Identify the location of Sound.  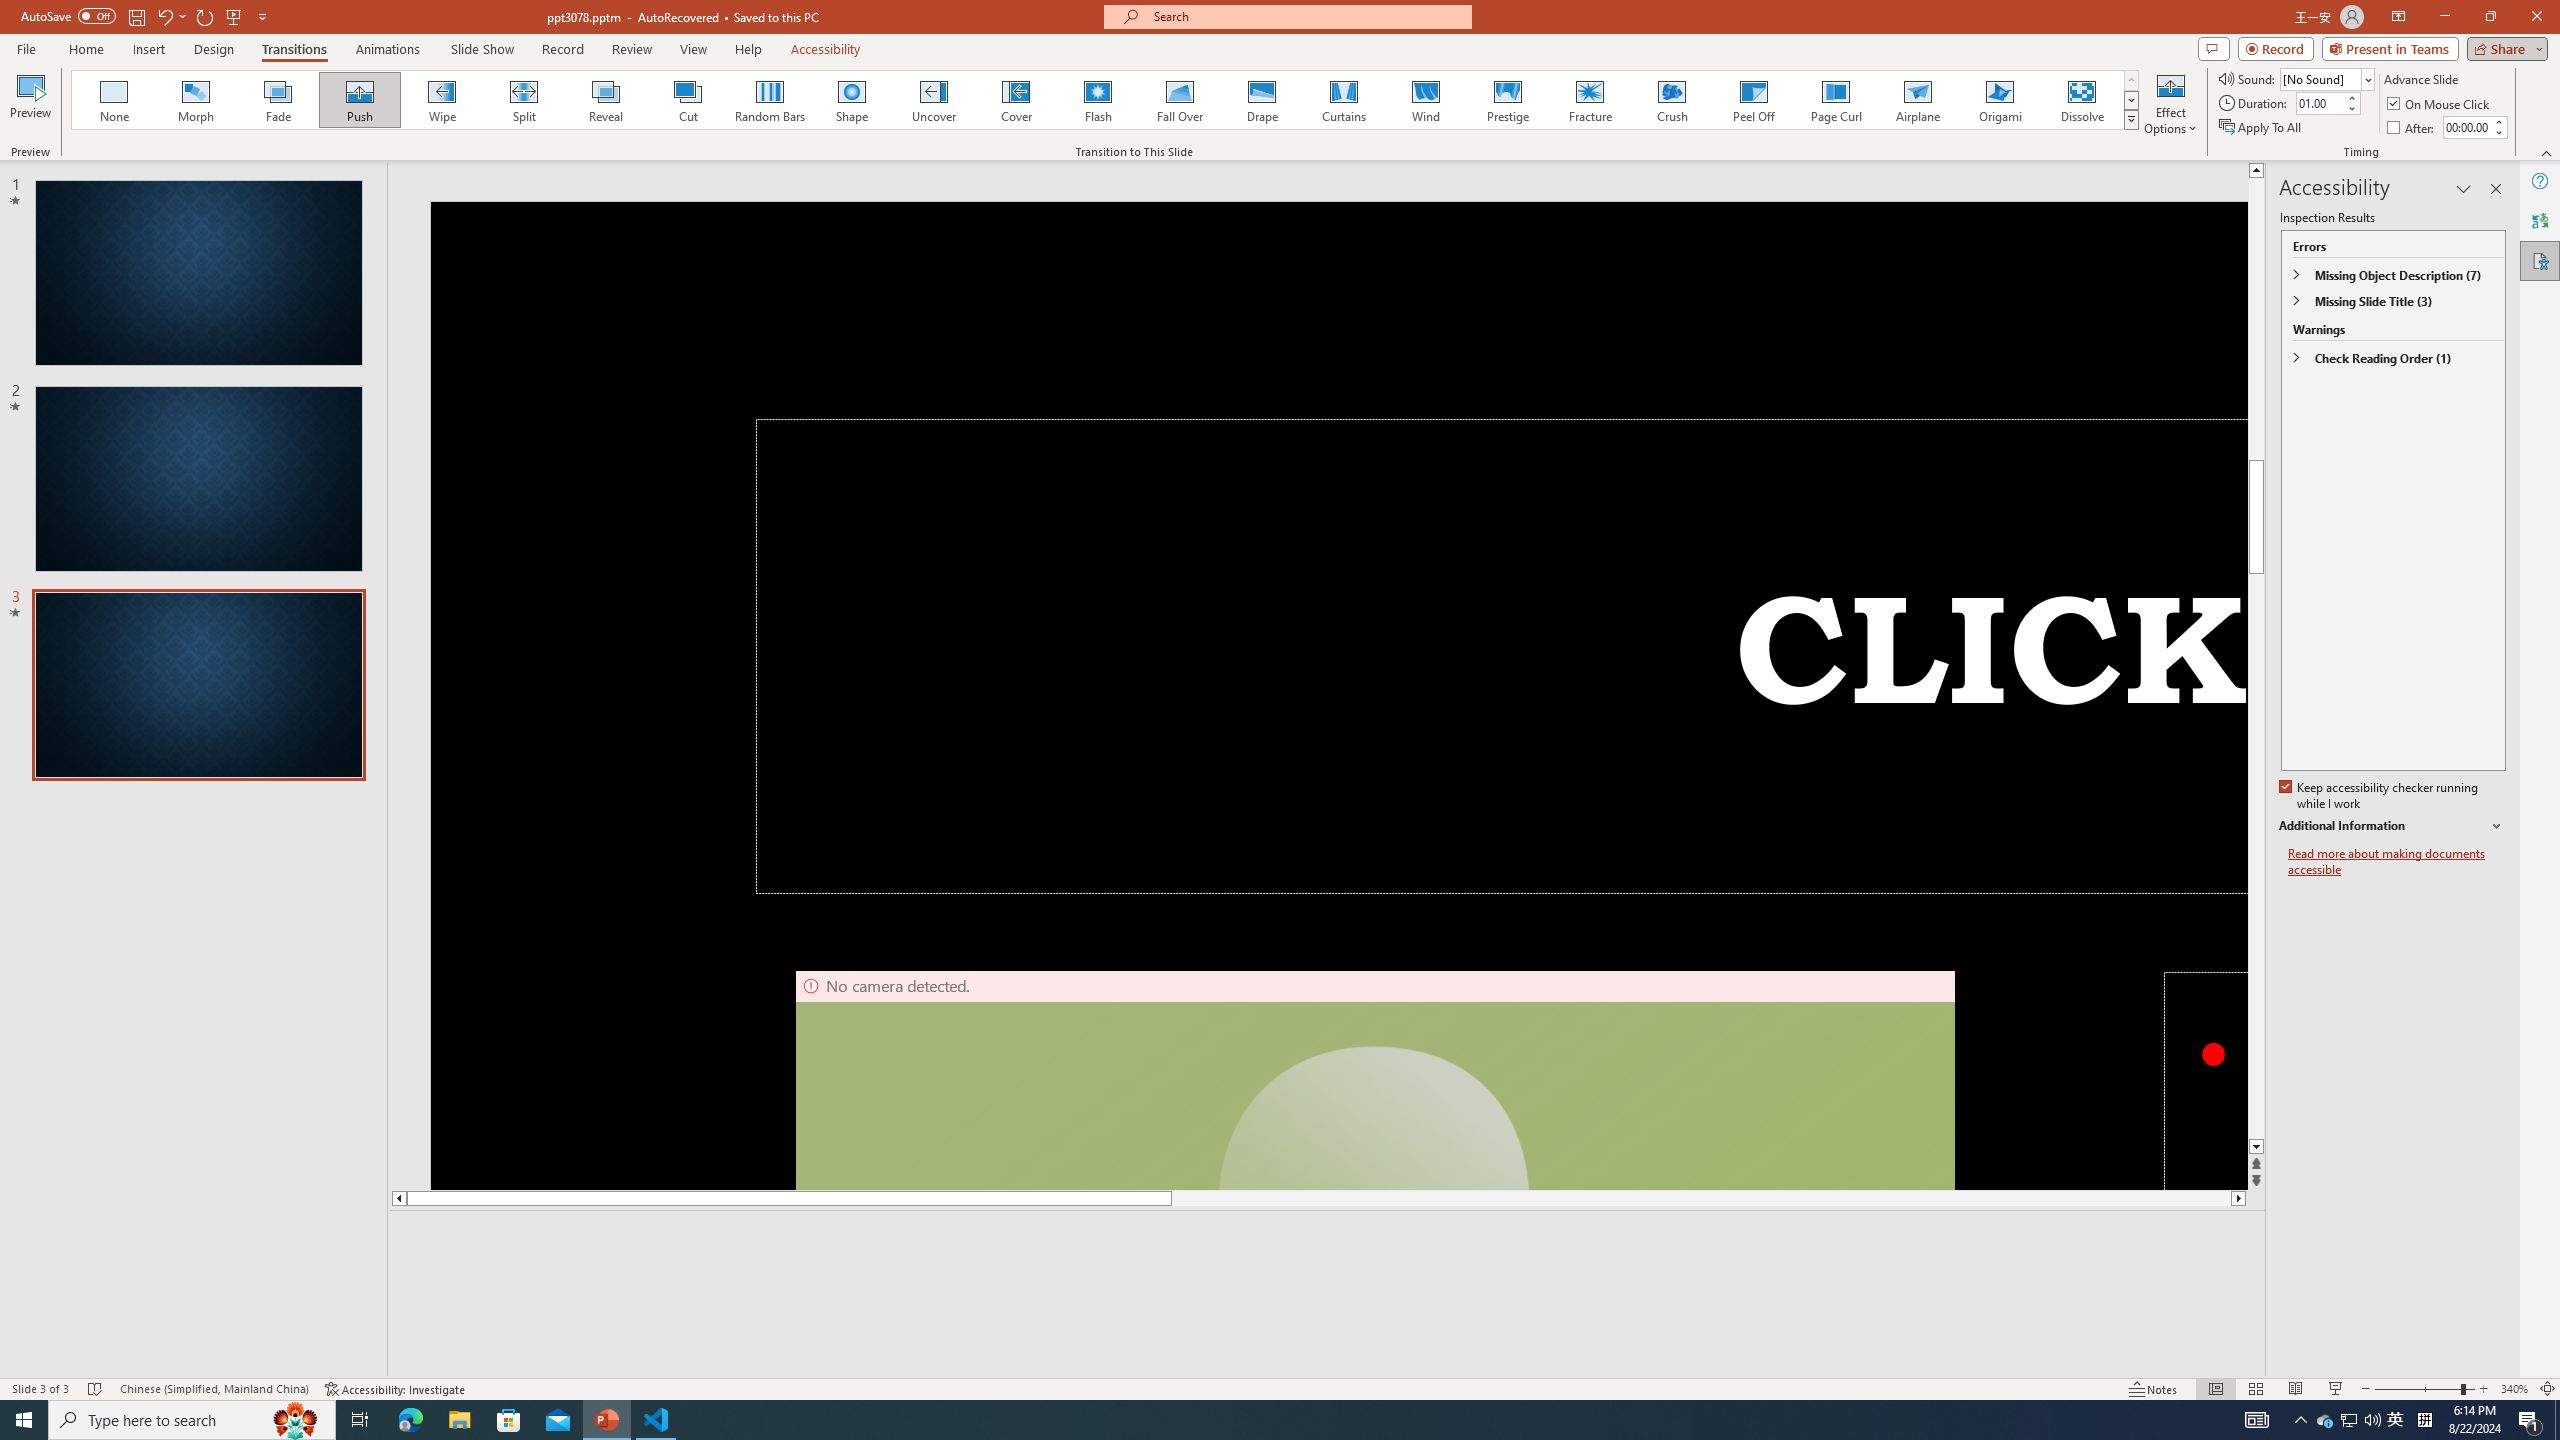
(2328, 78).